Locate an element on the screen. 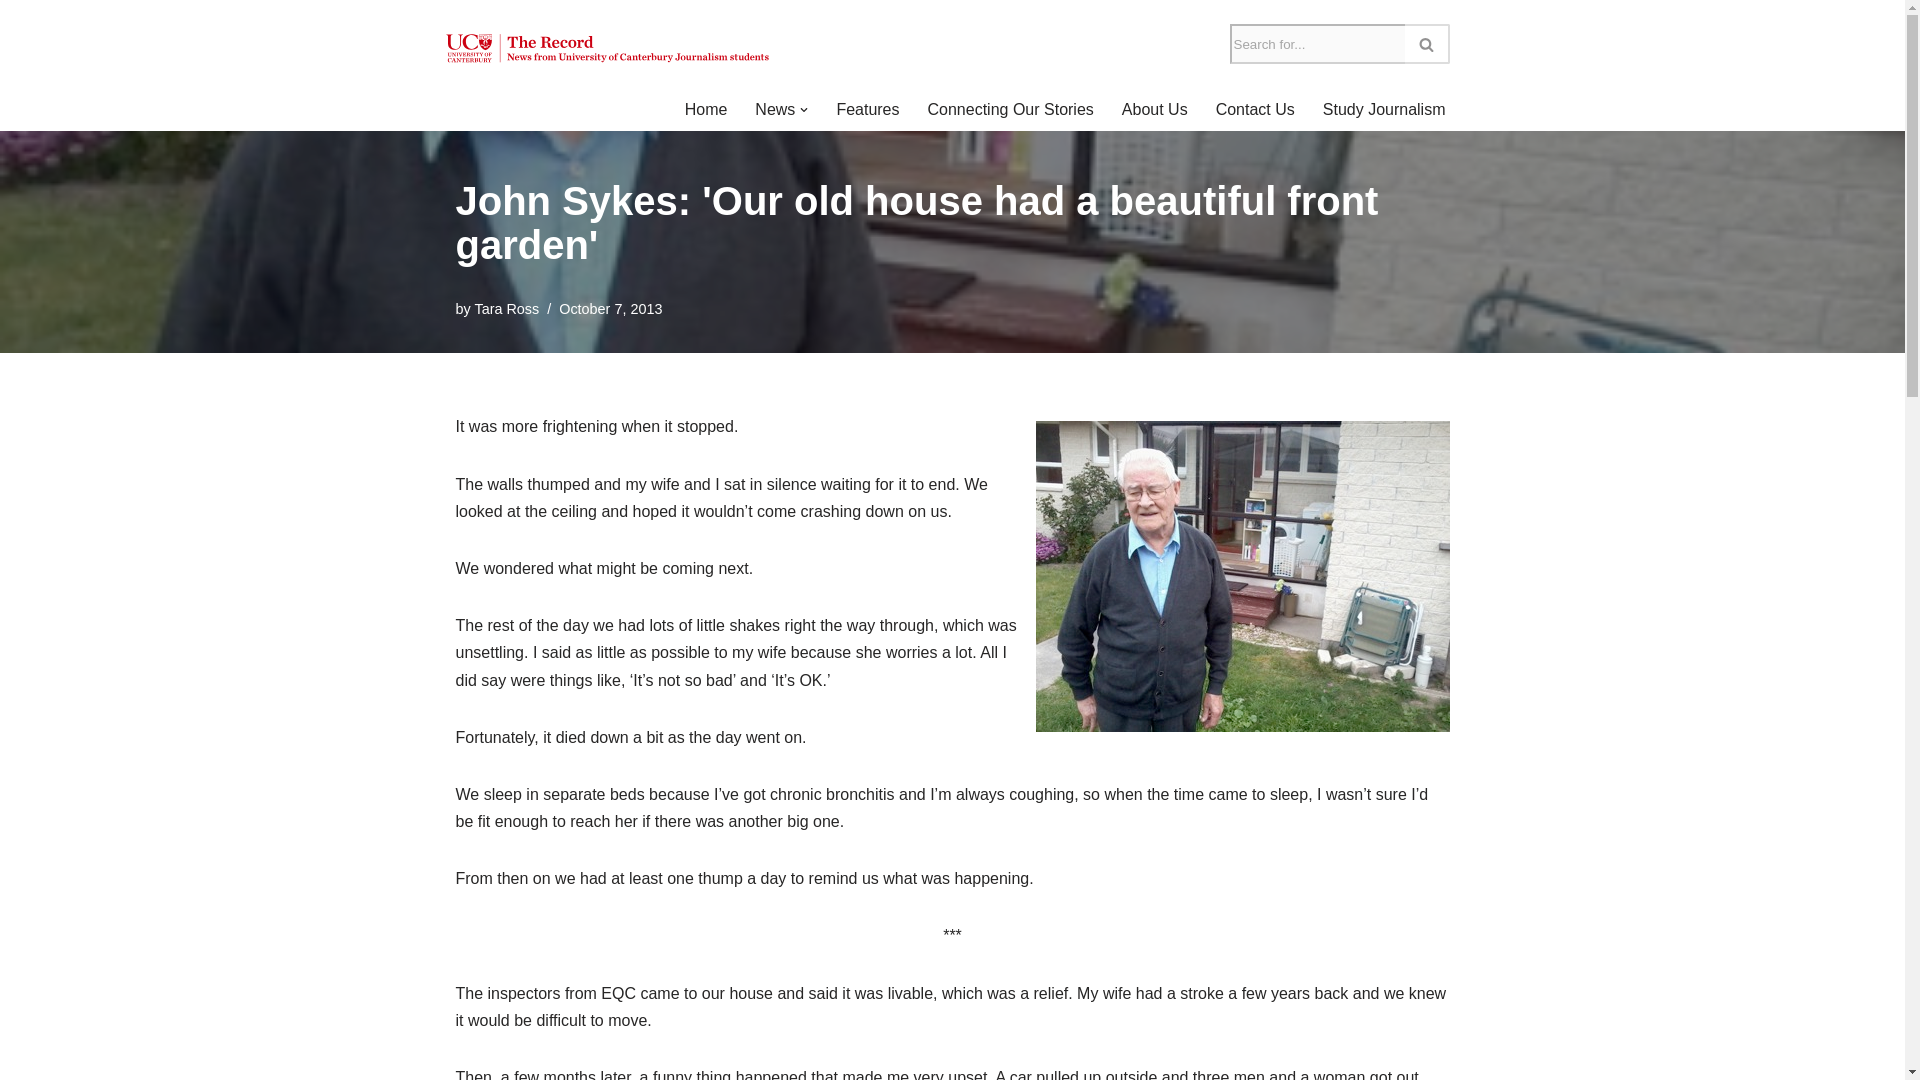 The image size is (1920, 1080). Home is located at coordinates (706, 110).